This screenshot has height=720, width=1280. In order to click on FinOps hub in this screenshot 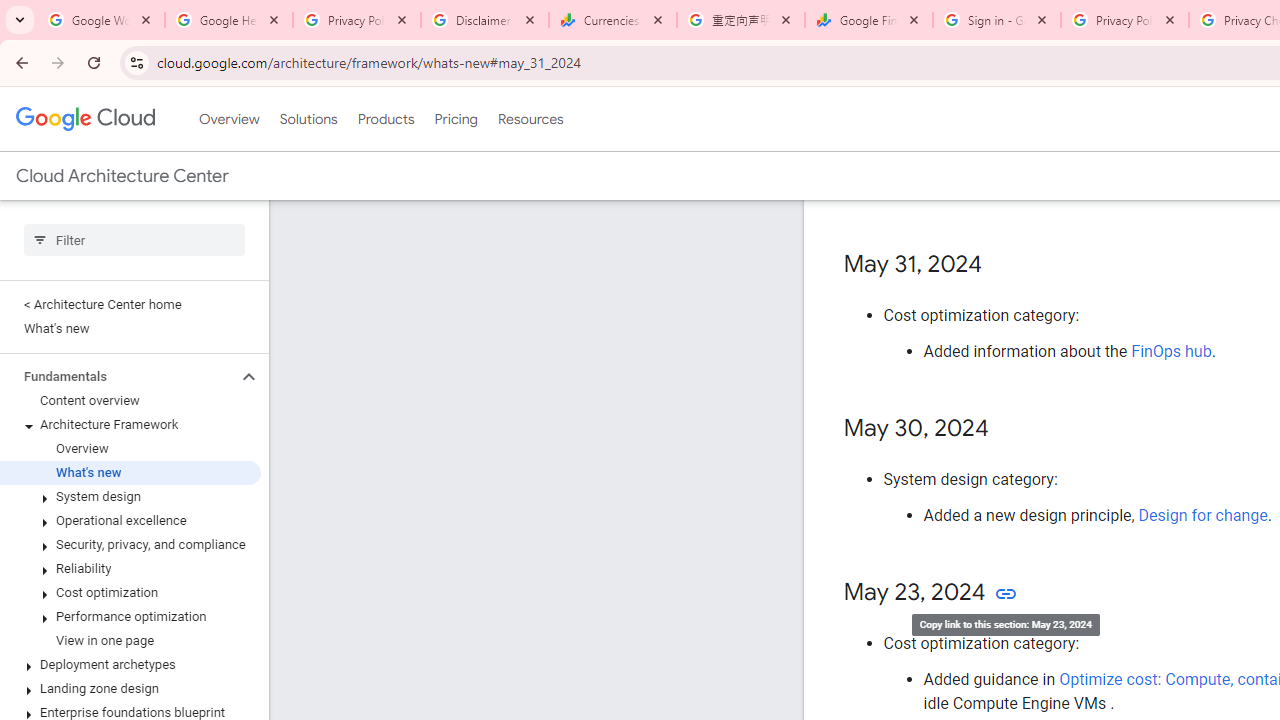, I will do `click(1172, 351)`.